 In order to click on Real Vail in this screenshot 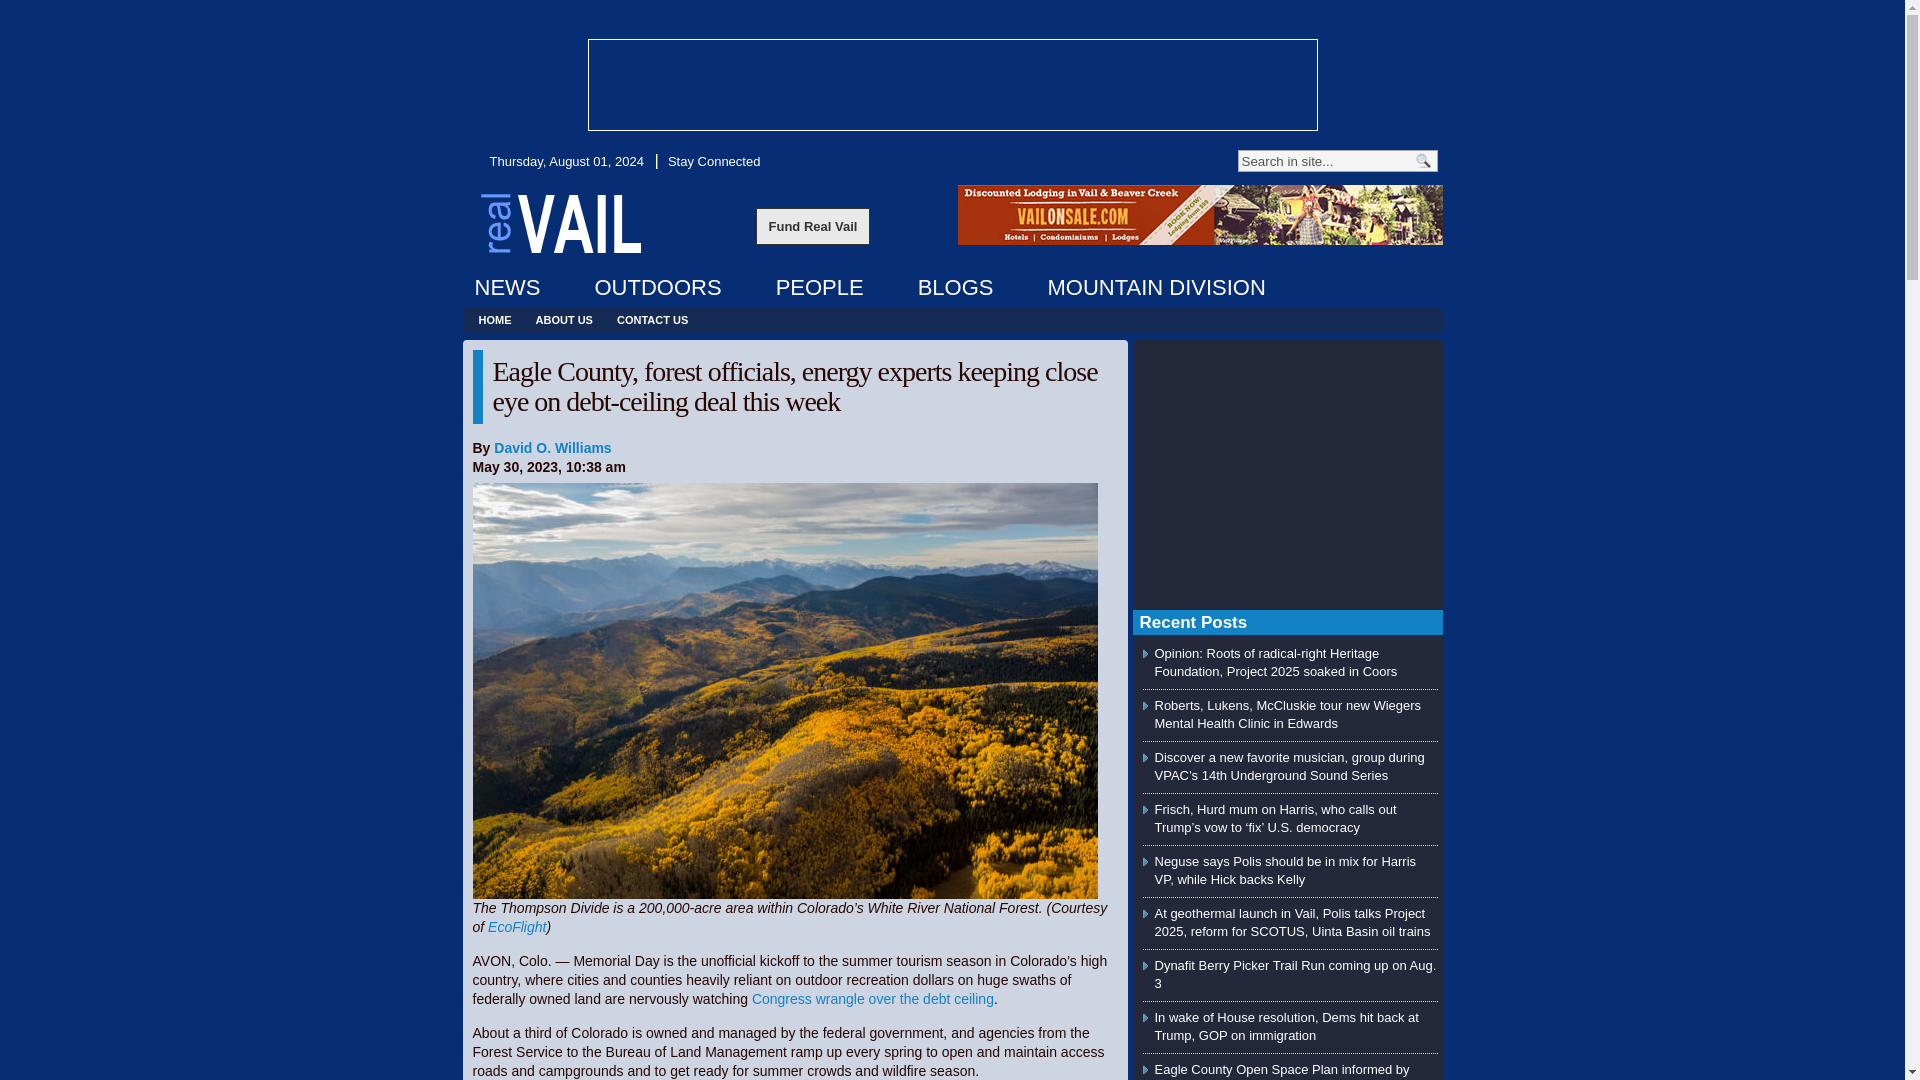, I will do `click(560, 222)`.